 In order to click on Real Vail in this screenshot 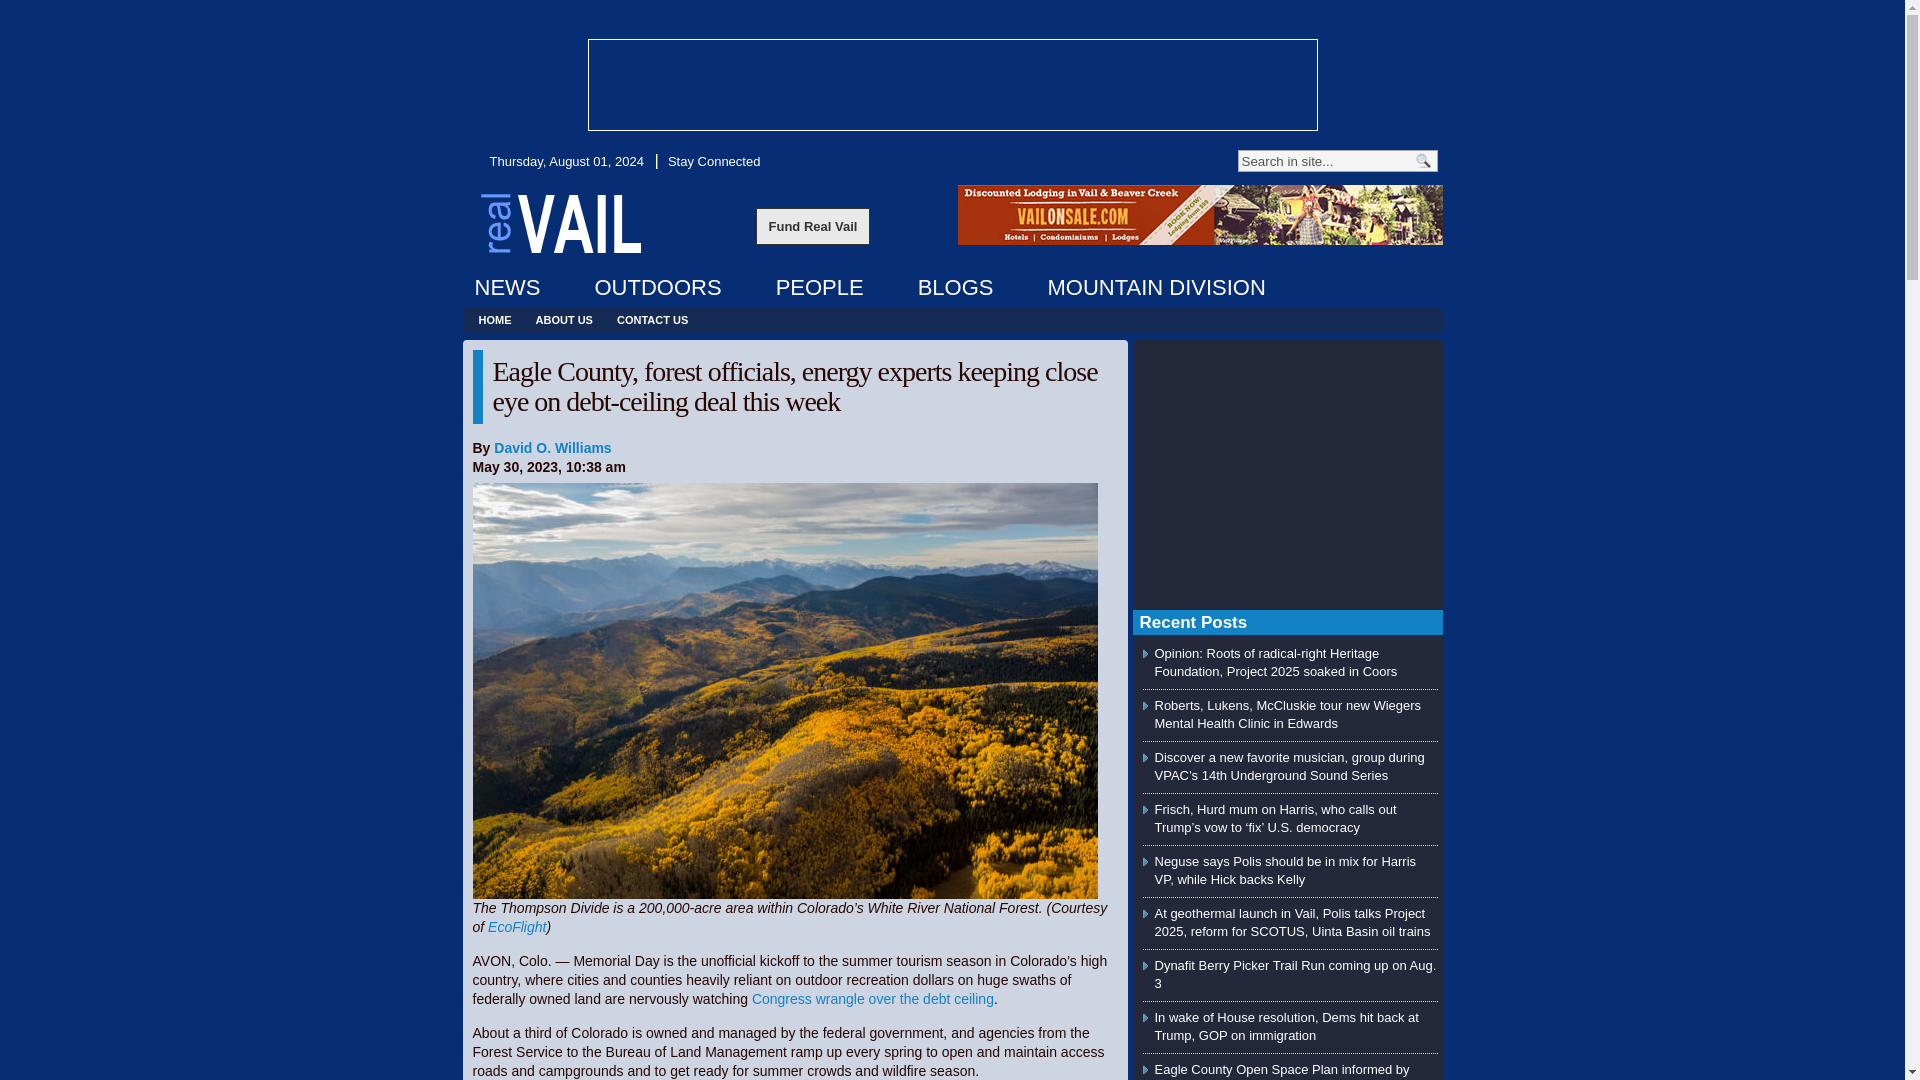, I will do `click(560, 222)`.